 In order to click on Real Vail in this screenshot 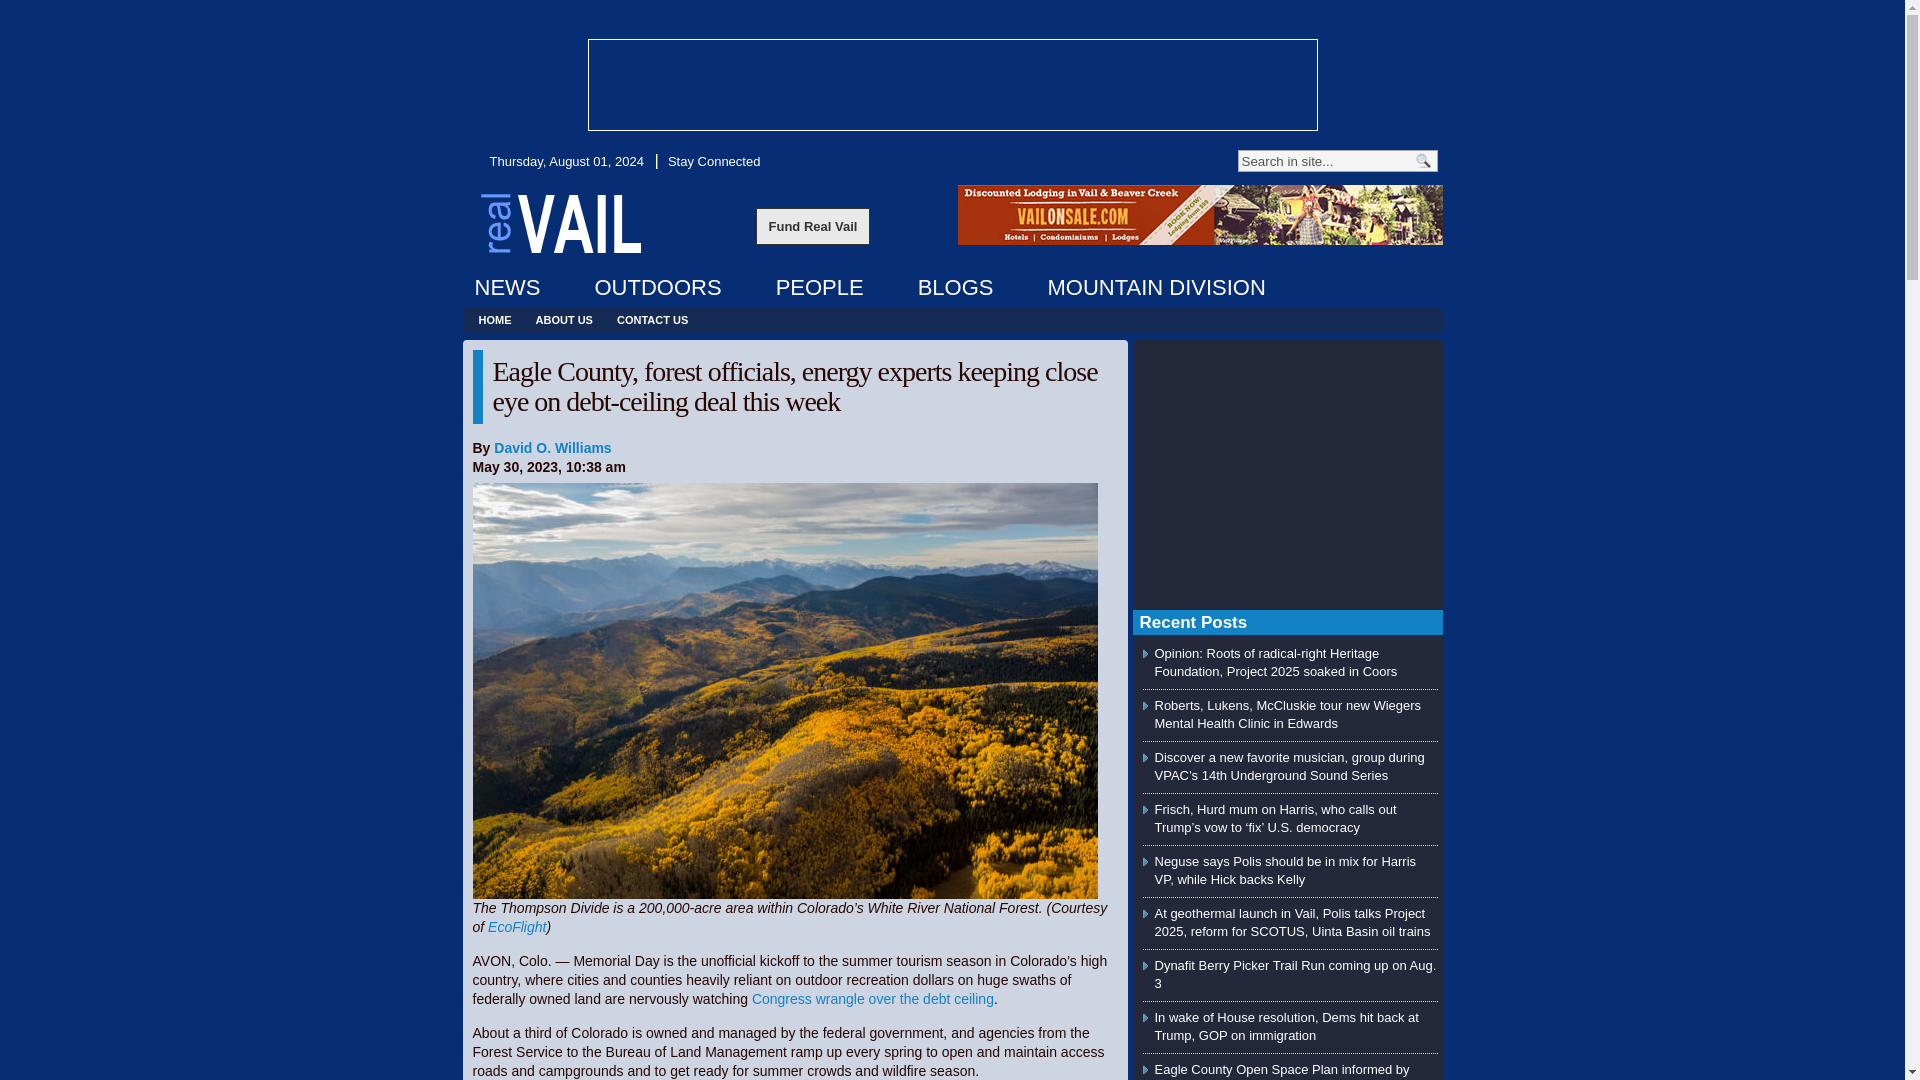, I will do `click(560, 222)`.